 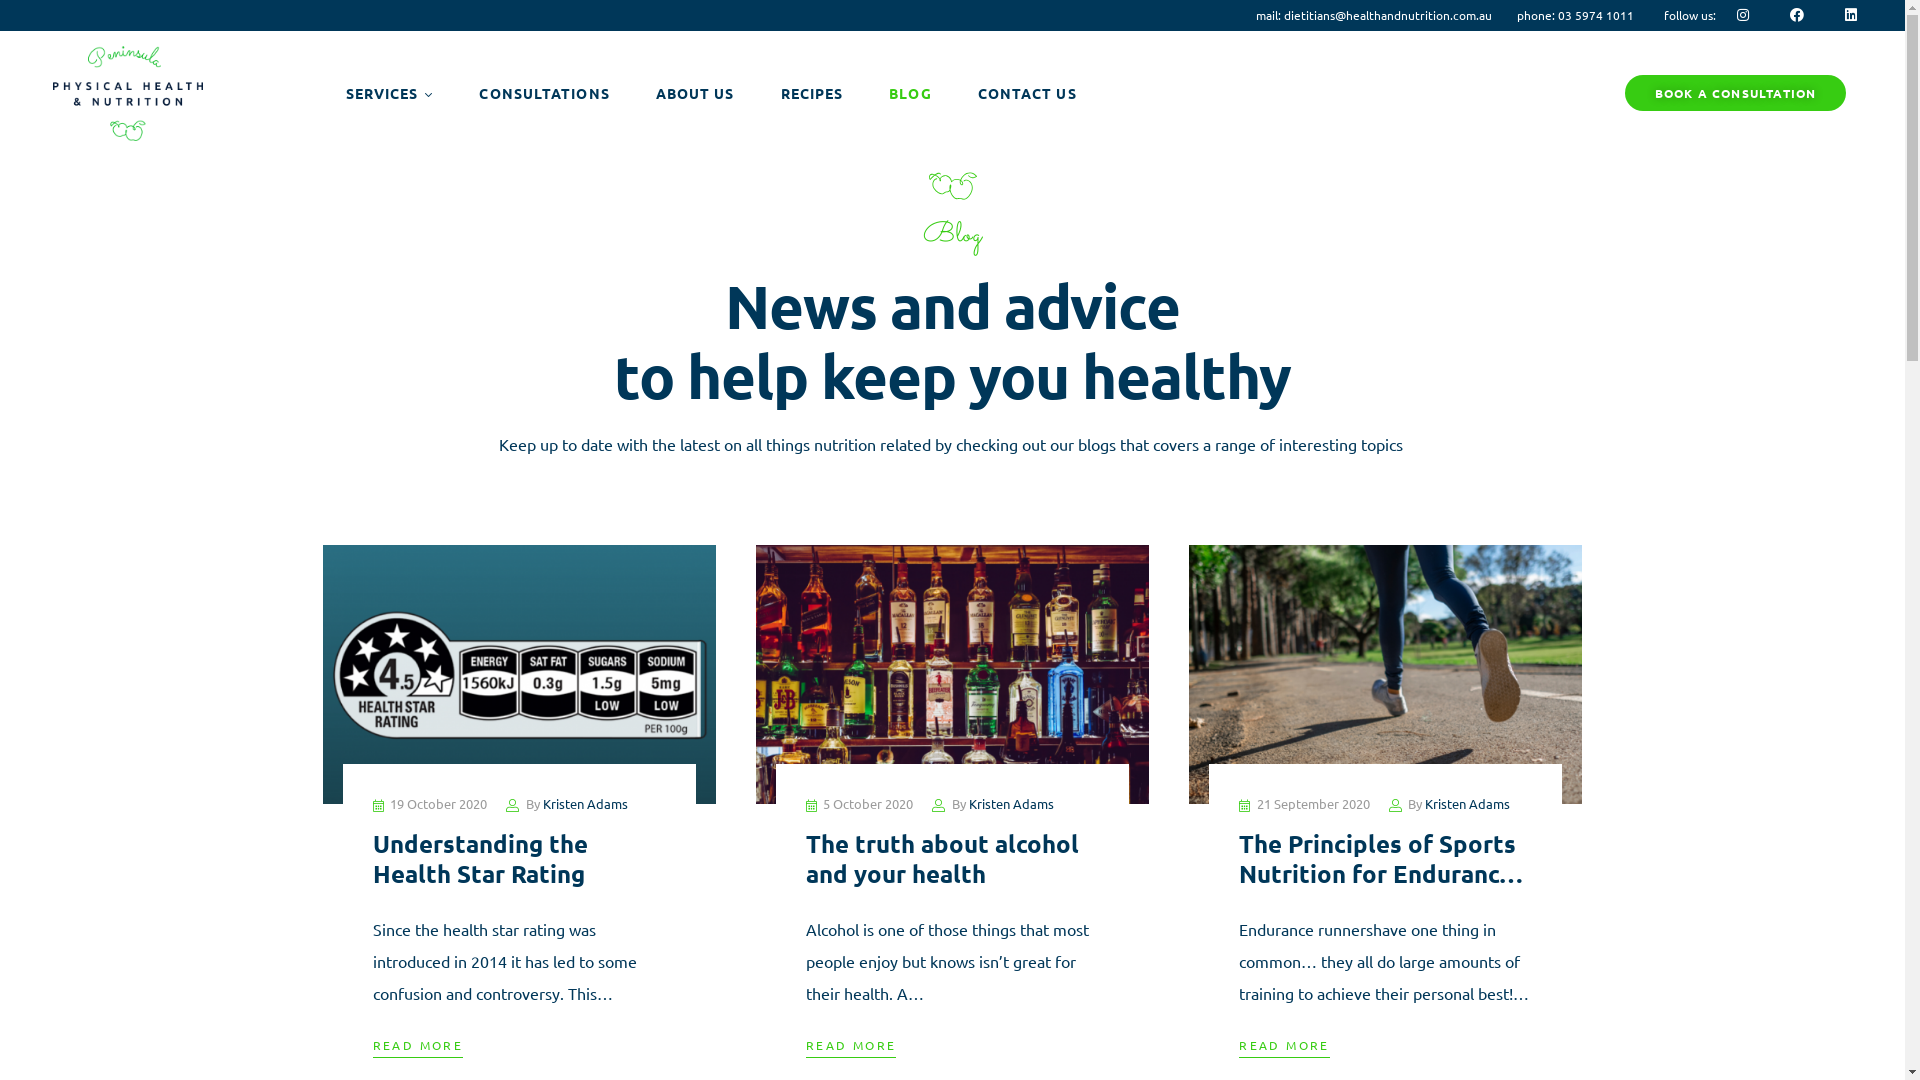 I want to click on 5 October 2020, so click(x=868, y=804).